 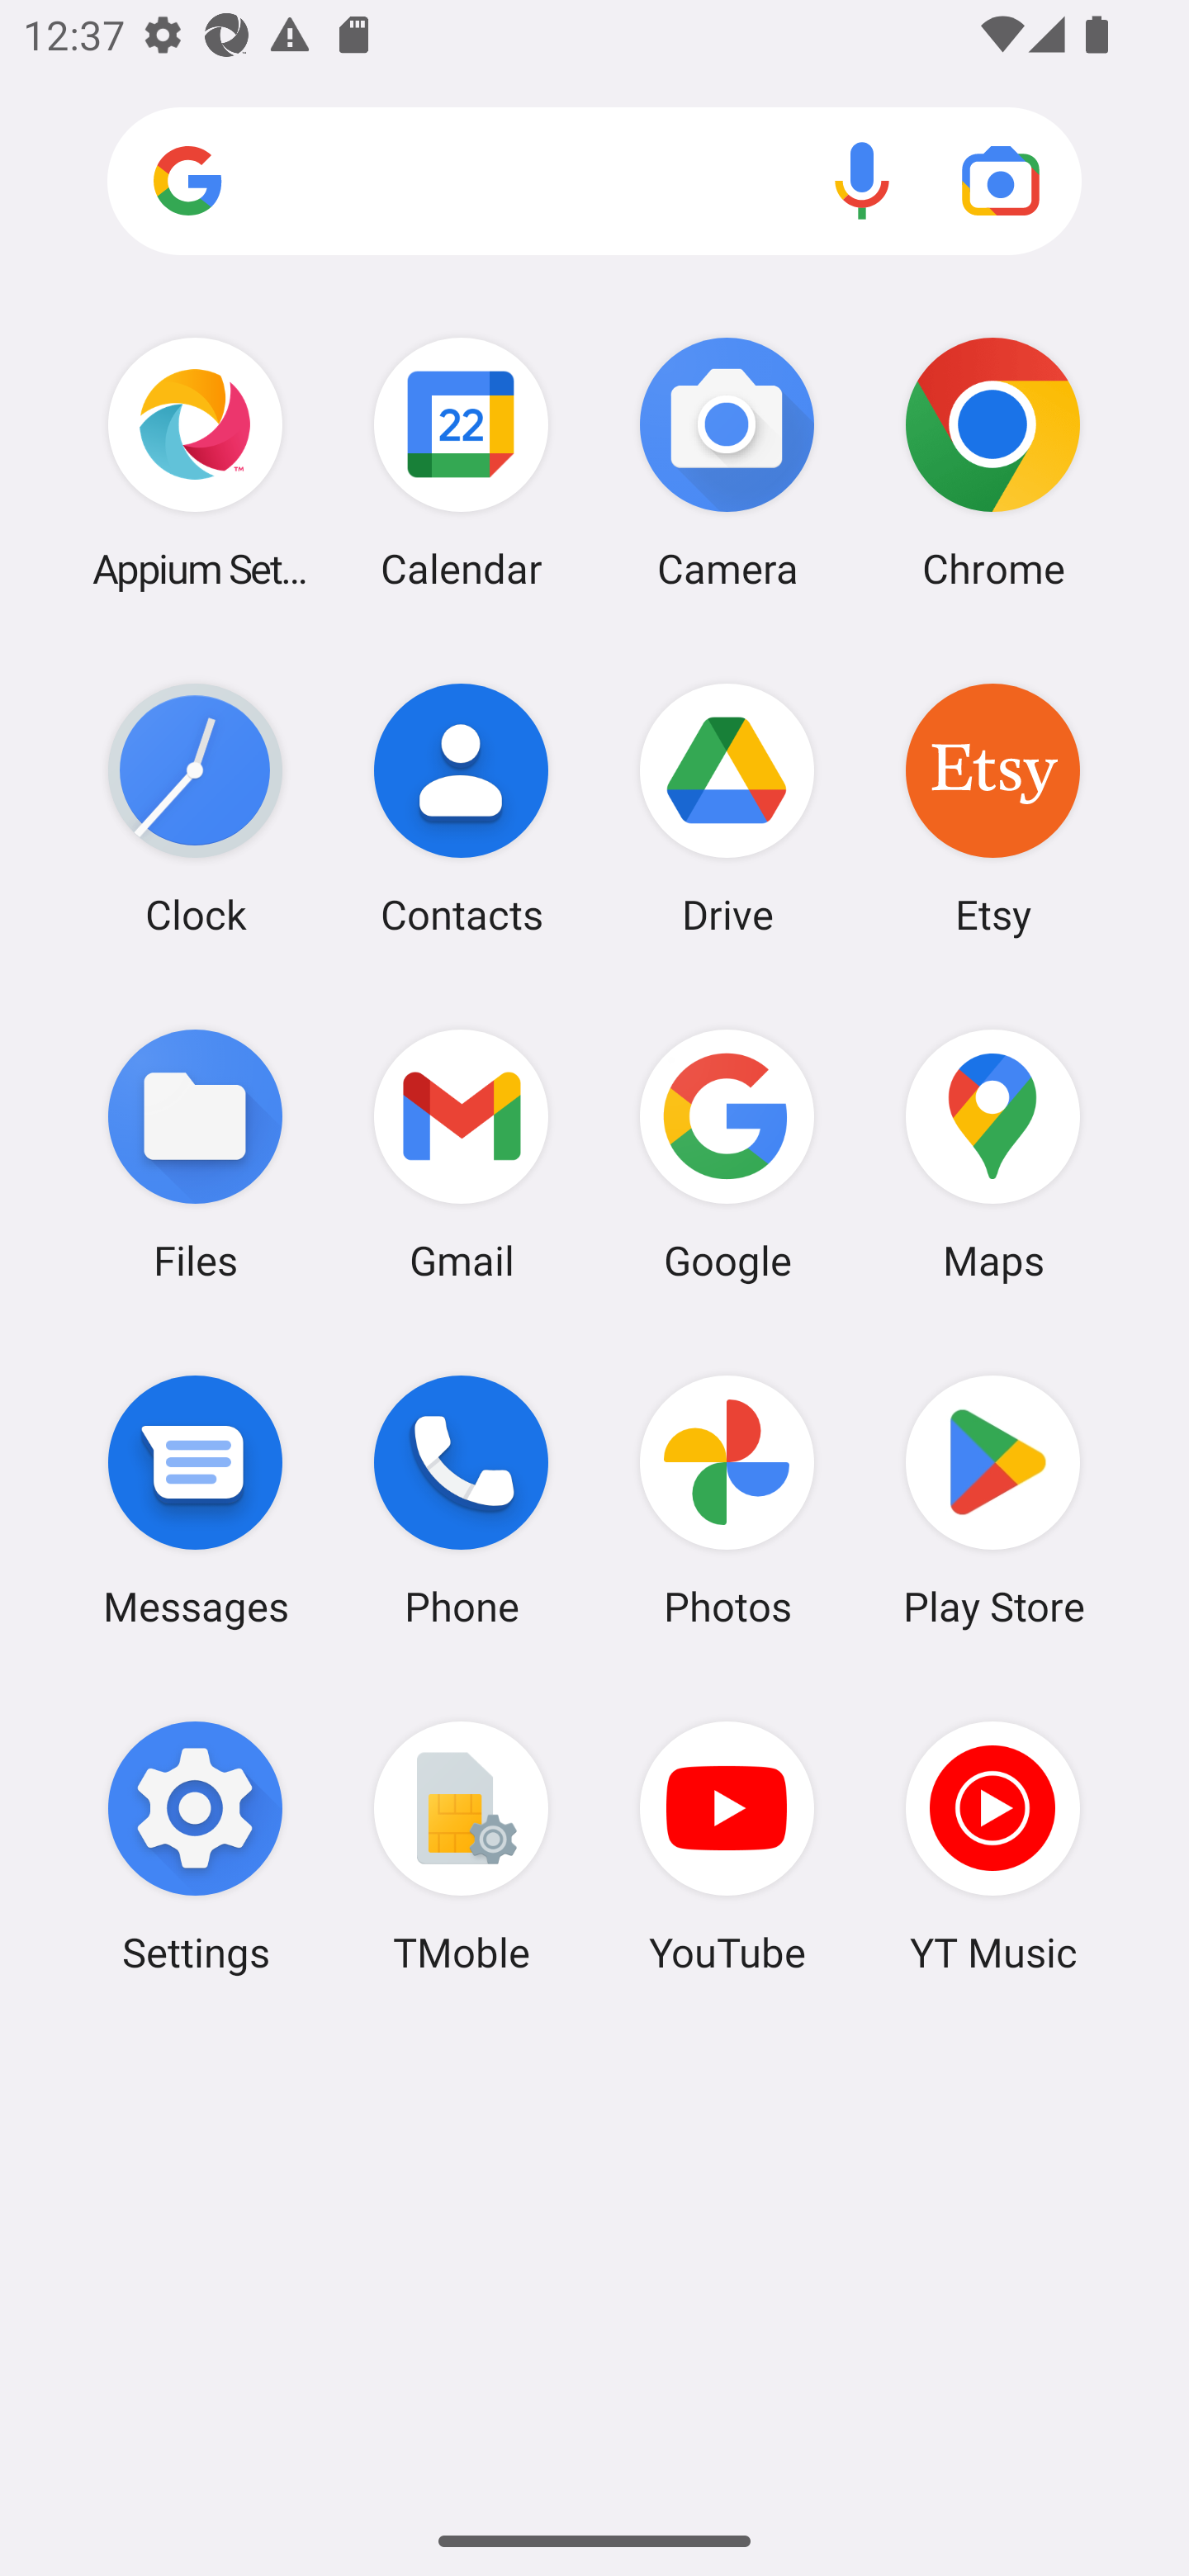 What do you see at coordinates (992, 1153) in the screenshot?
I see `Maps` at bounding box center [992, 1153].